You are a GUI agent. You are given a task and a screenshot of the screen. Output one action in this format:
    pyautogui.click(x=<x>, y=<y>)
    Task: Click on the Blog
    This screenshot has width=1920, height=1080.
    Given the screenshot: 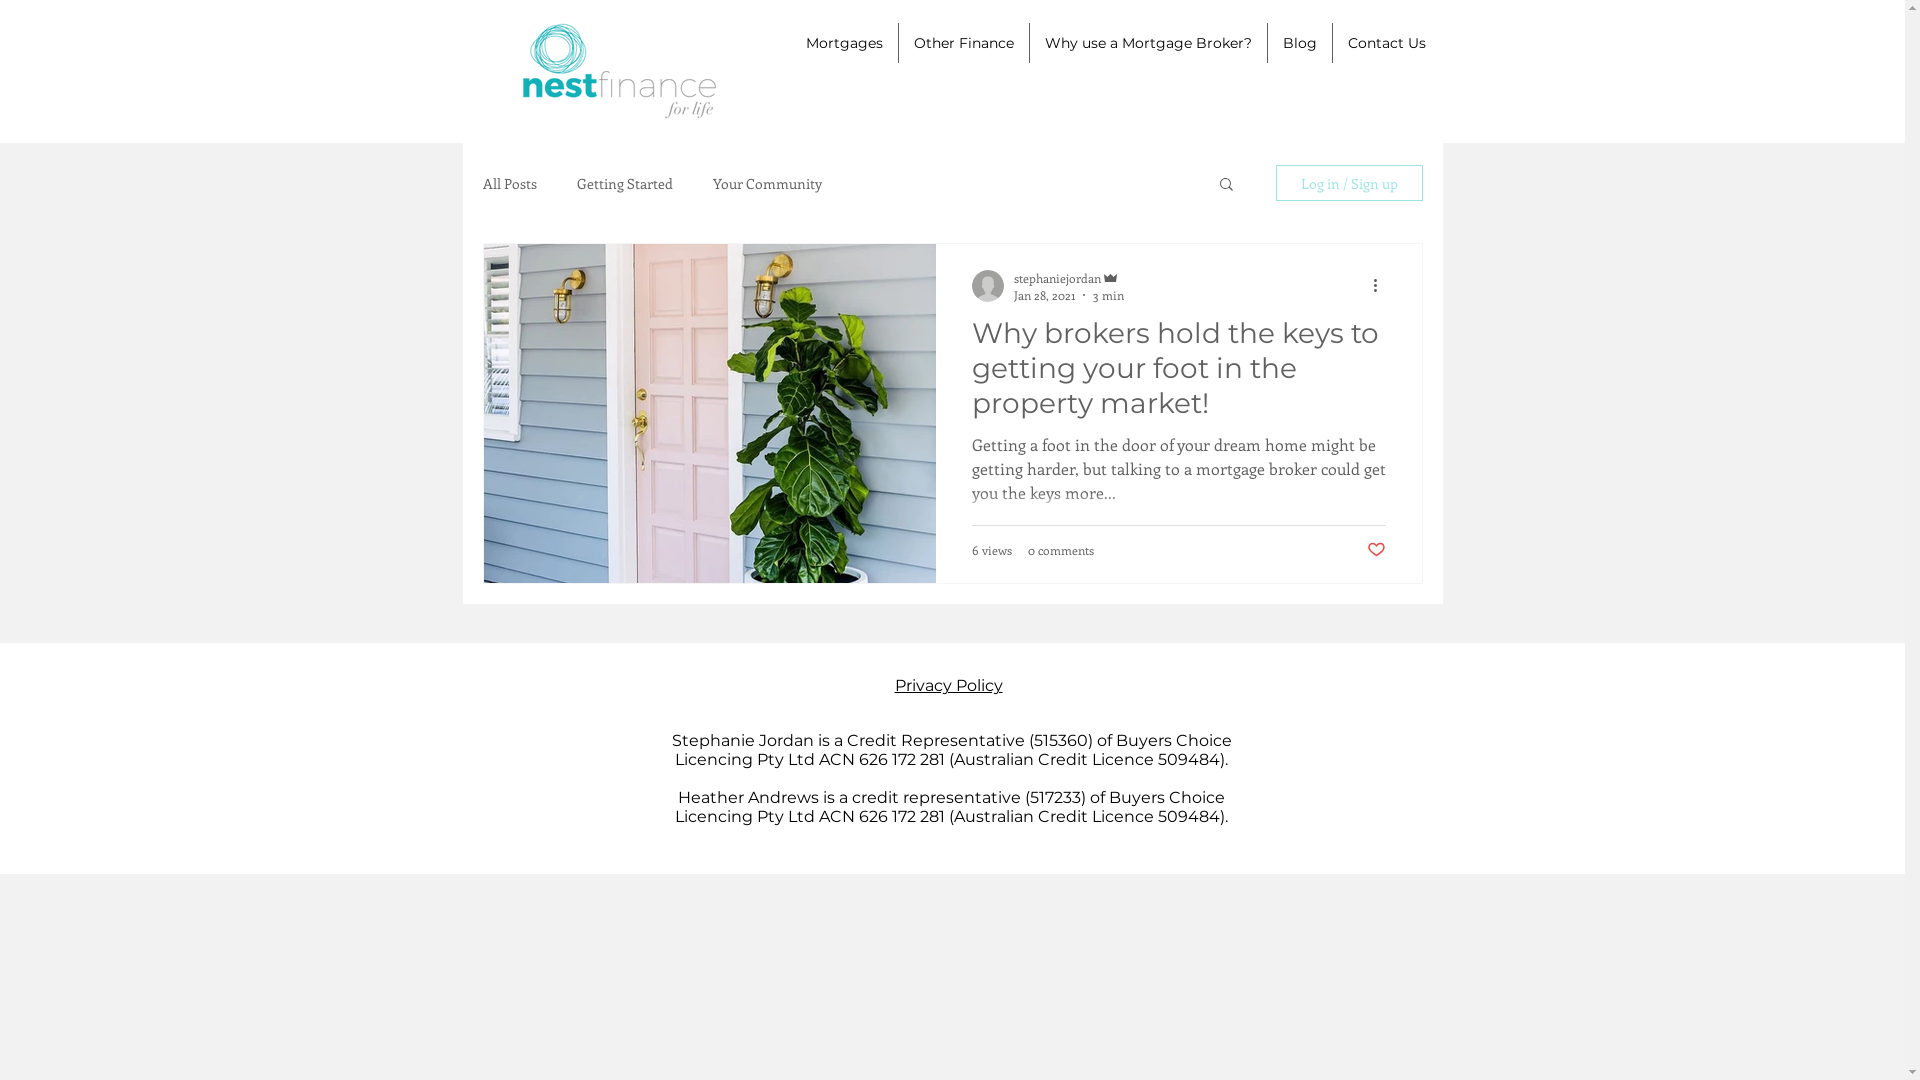 What is the action you would take?
    pyautogui.click(x=1300, y=43)
    